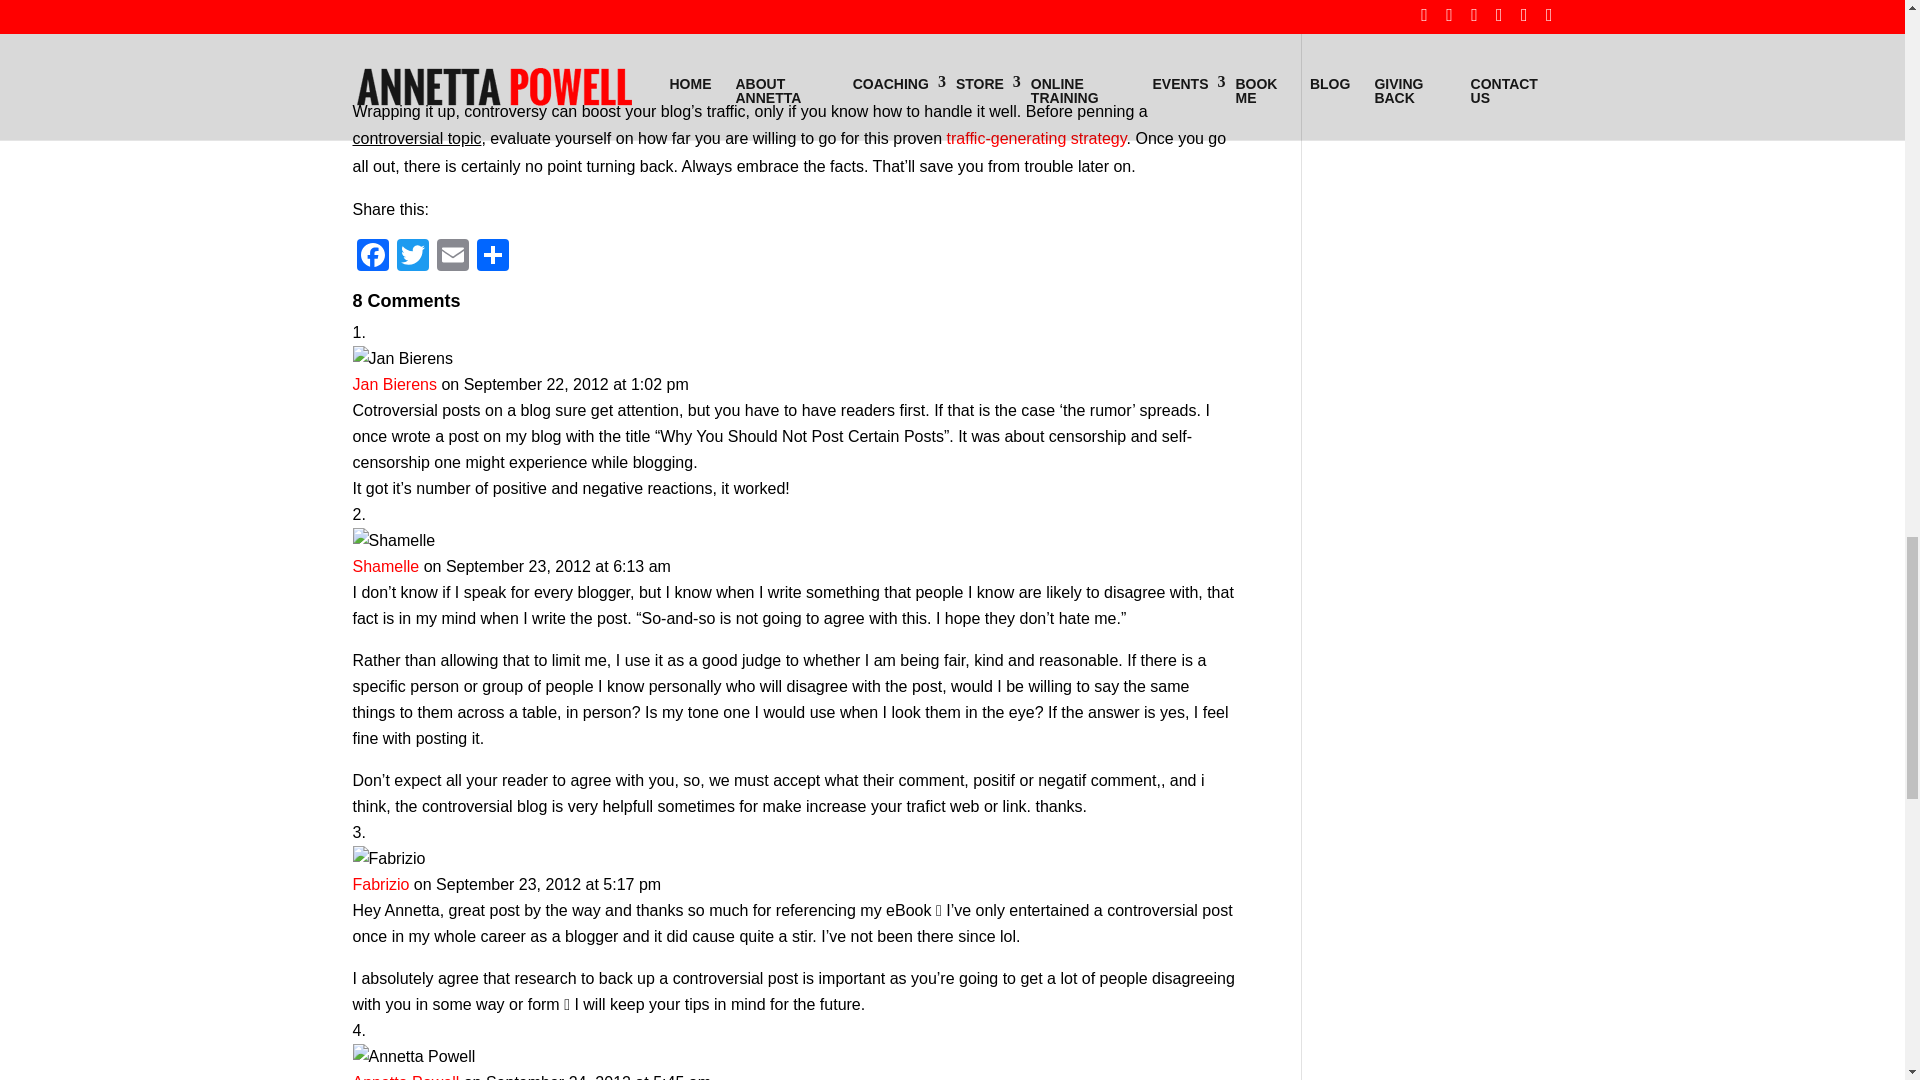 The height and width of the screenshot is (1080, 1920). I want to click on Facebook, so click(371, 257).